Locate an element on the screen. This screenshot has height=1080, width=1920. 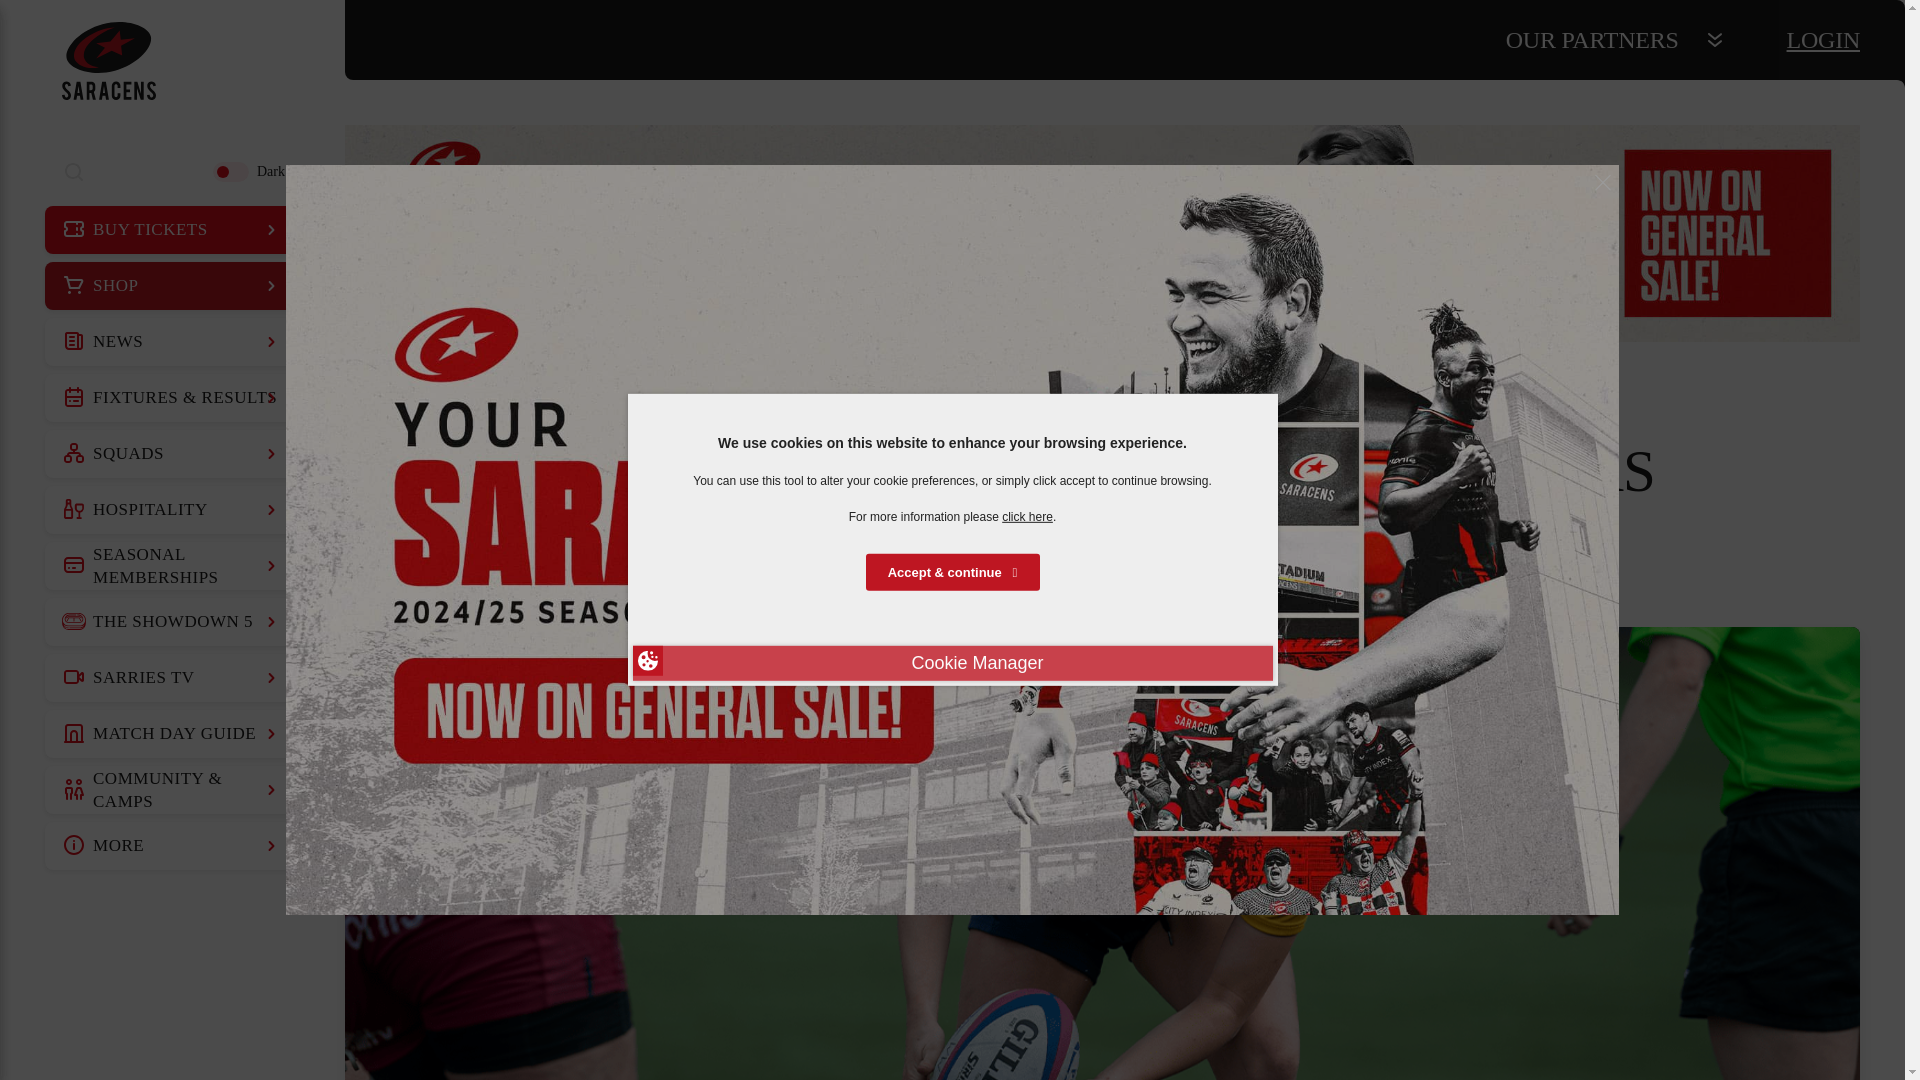
SHOP is located at coordinates (172, 286).